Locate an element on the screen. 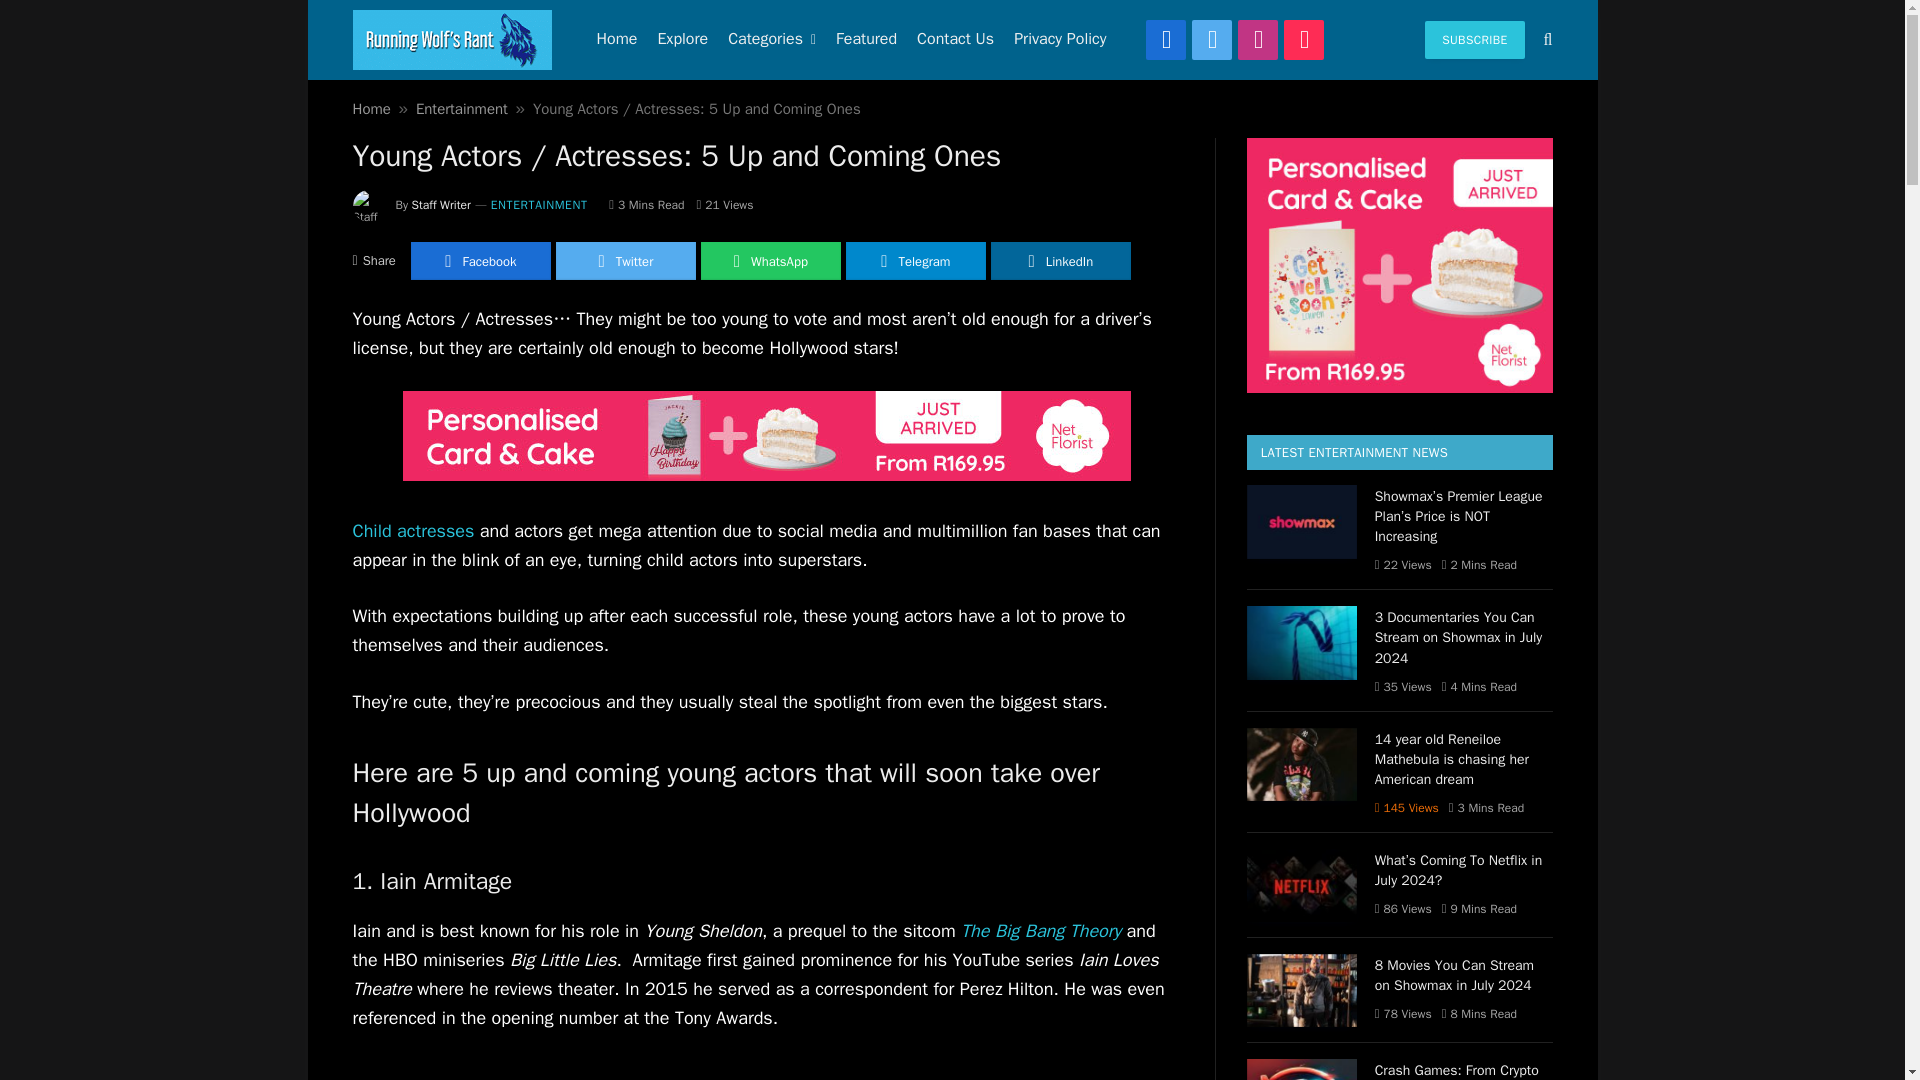 The width and height of the screenshot is (1920, 1080). 21 Article Views is located at coordinates (725, 204).